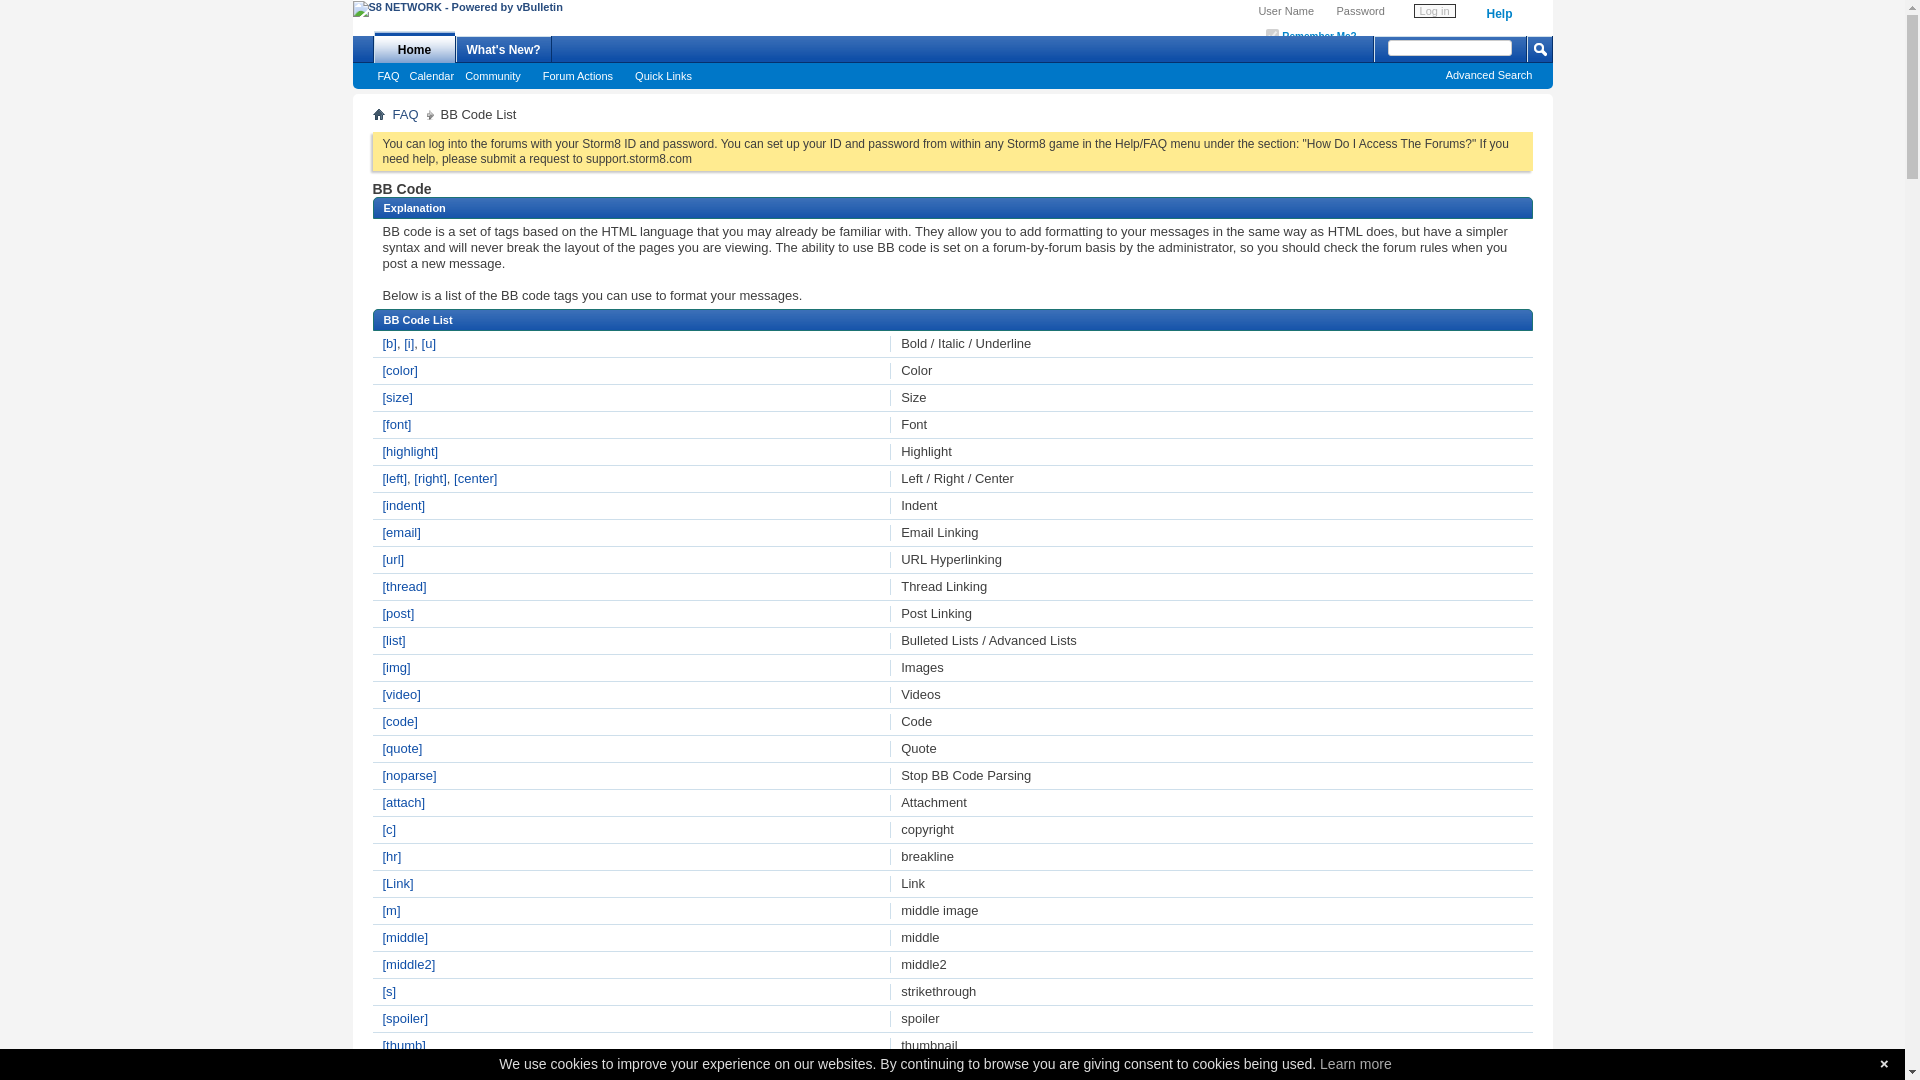 The width and height of the screenshot is (1920, 1080). I want to click on Home, so click(414, 46).